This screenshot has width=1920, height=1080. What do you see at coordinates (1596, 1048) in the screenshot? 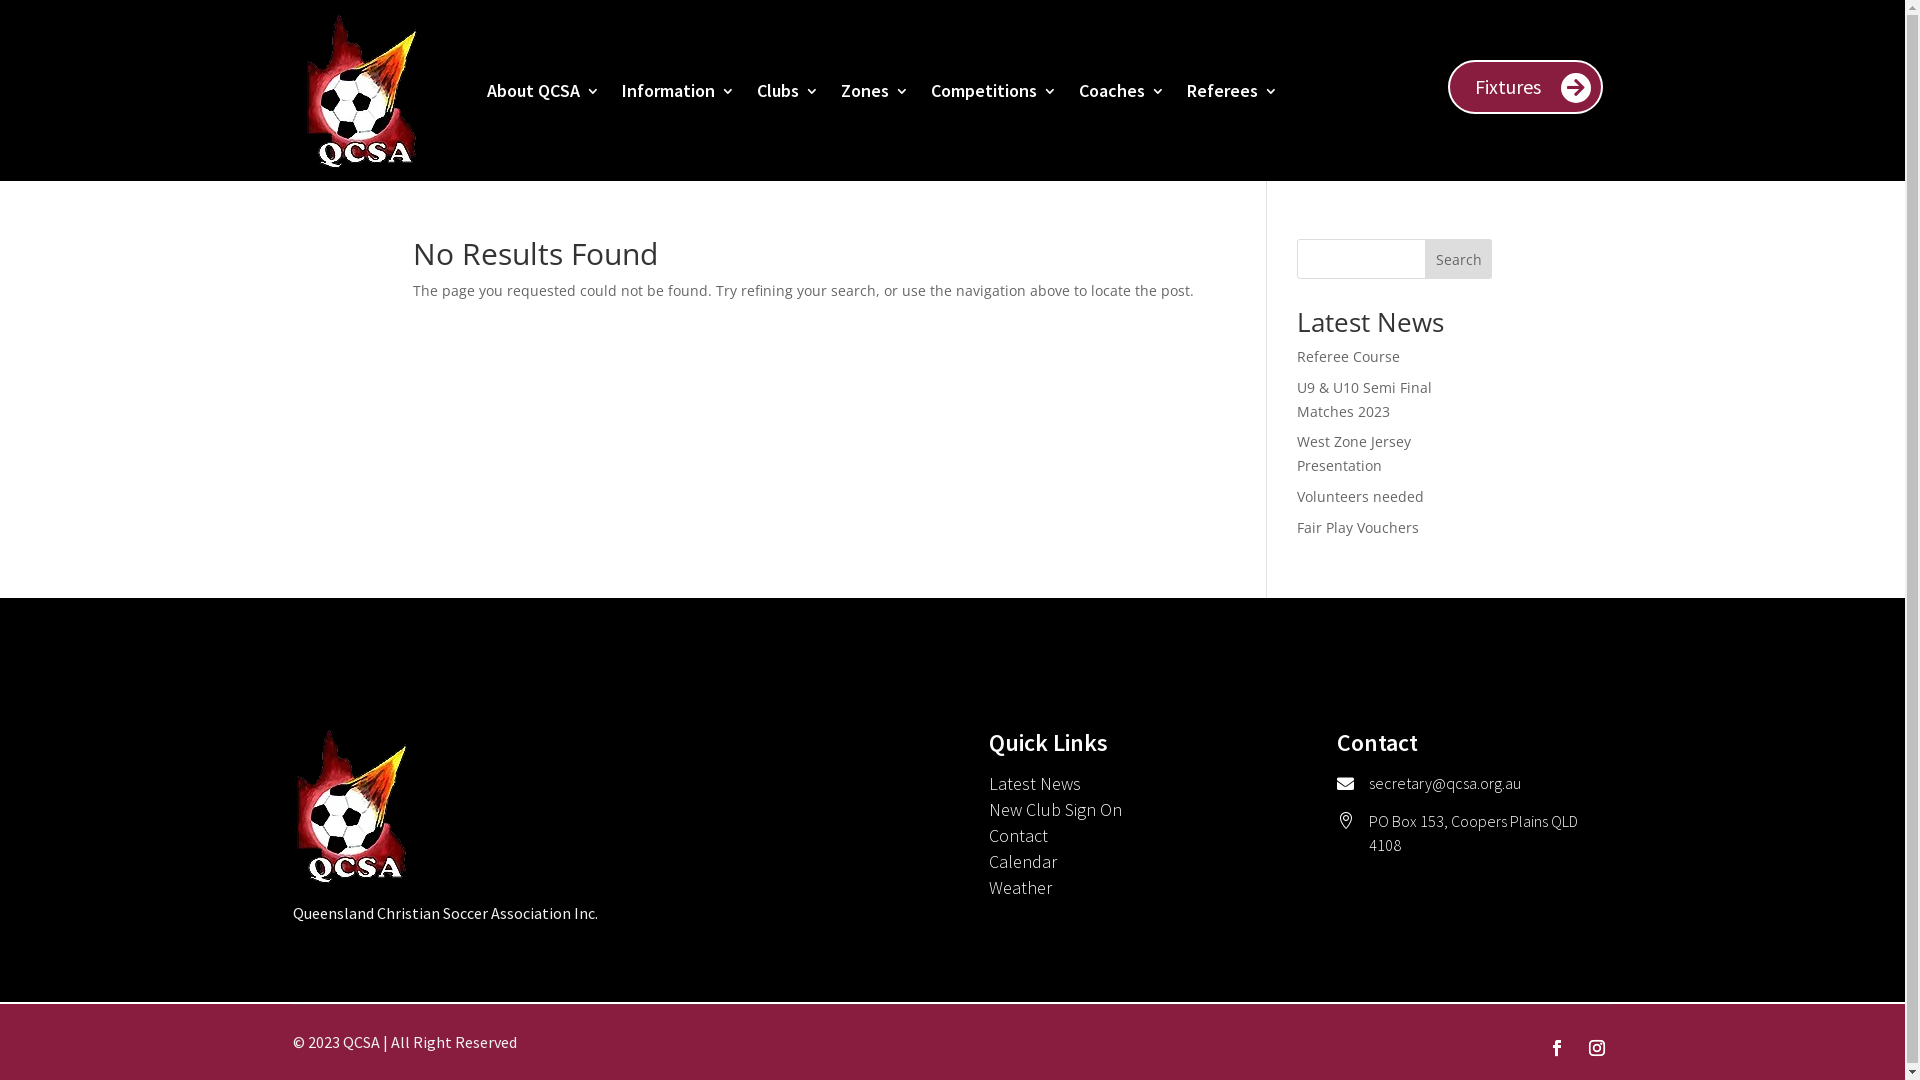
I see `Follow on Instagram` at bounding box center [1596, 1048].